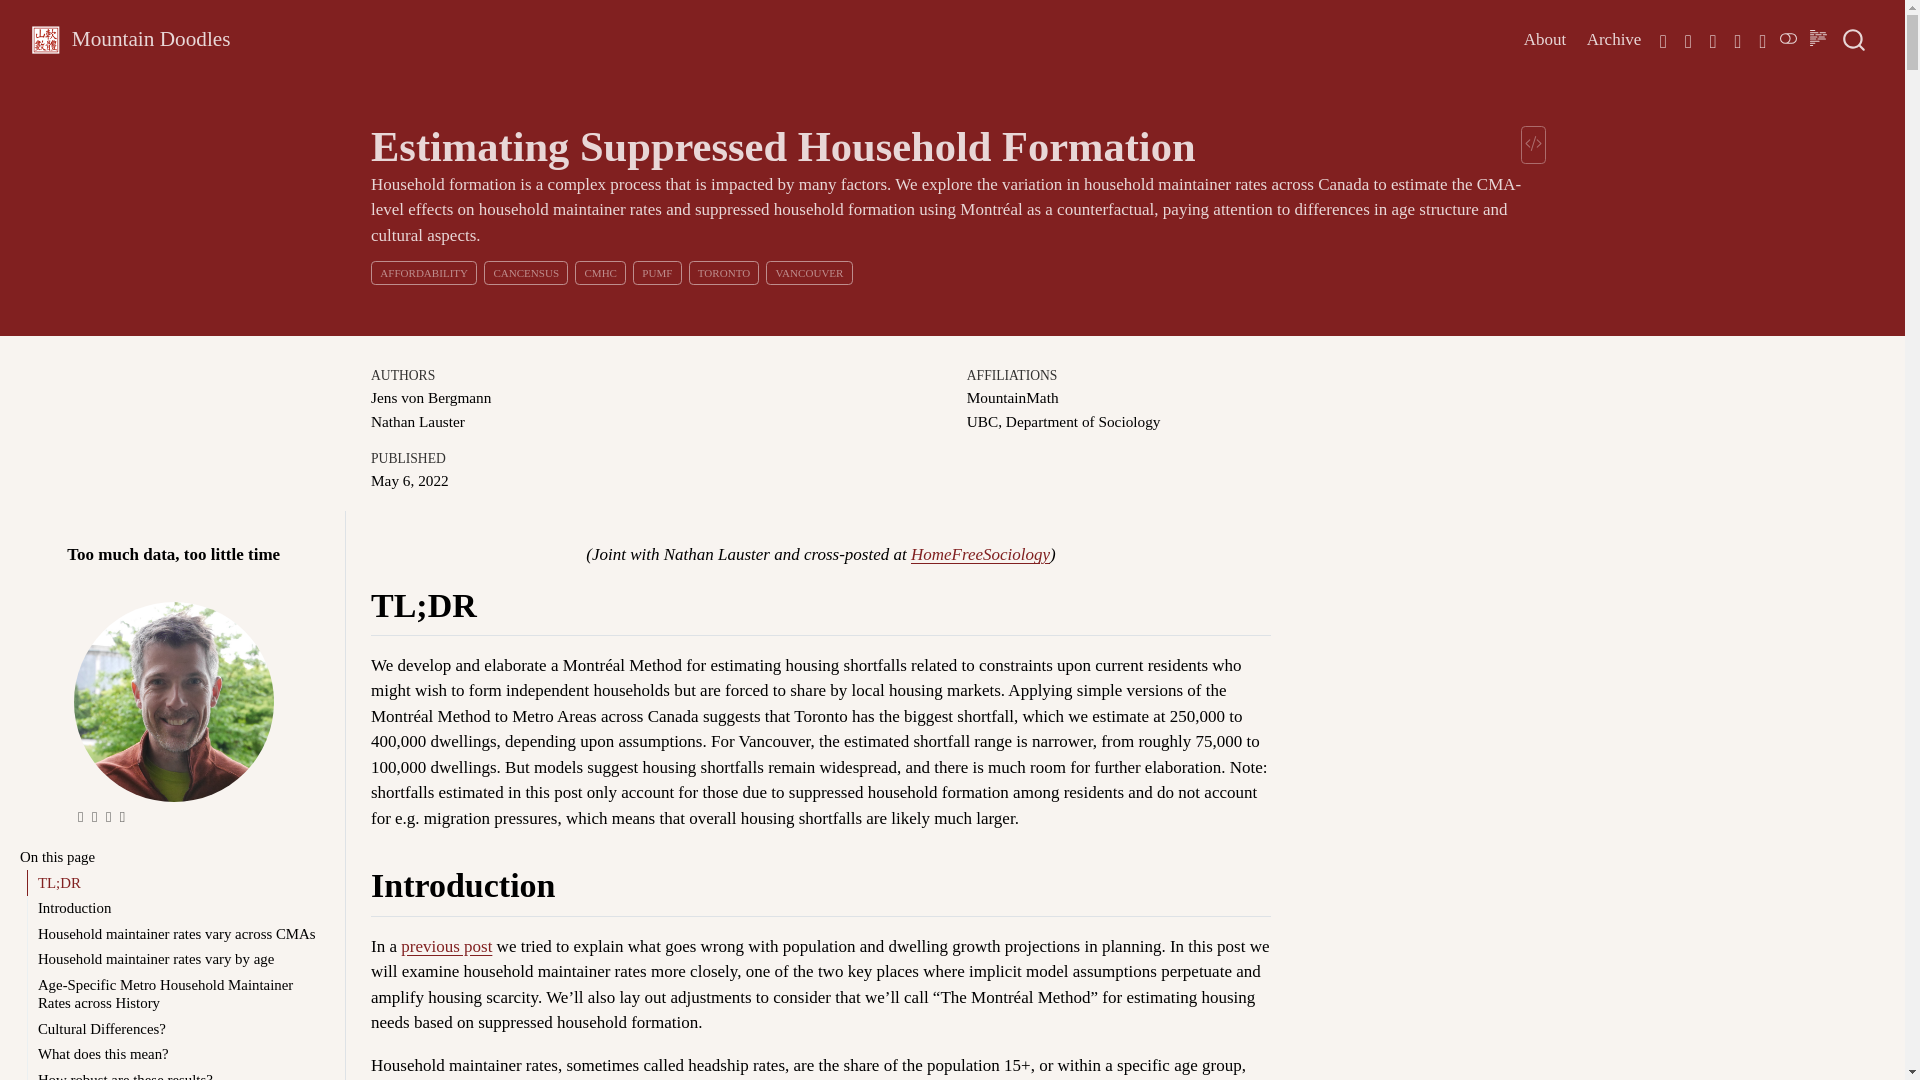 The image size is (1920, 1080). I want to click on PUMF, so click(656, 271).